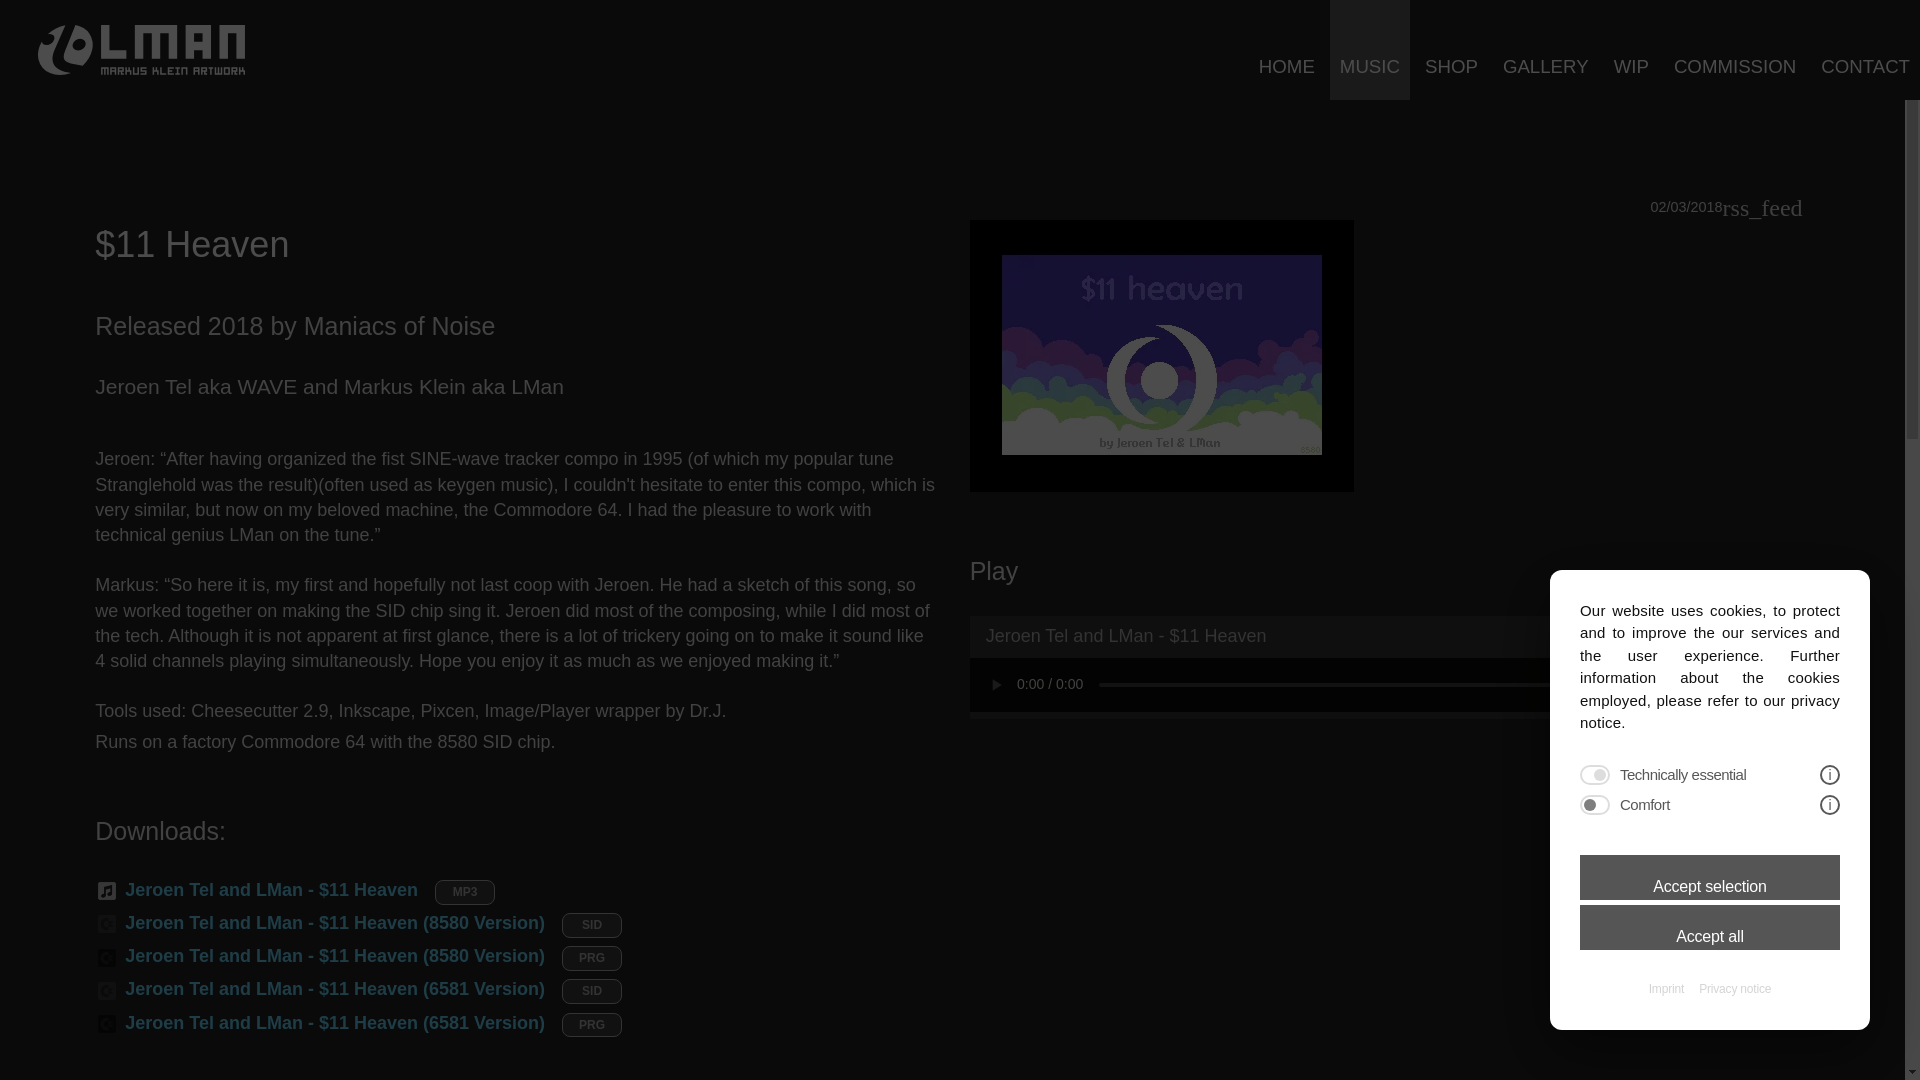 The image size is (1920, 1080). What do you see at coordinates (1710, 928) in the screenshot?
I see `Accept all` at bounding box center [1710, 928].